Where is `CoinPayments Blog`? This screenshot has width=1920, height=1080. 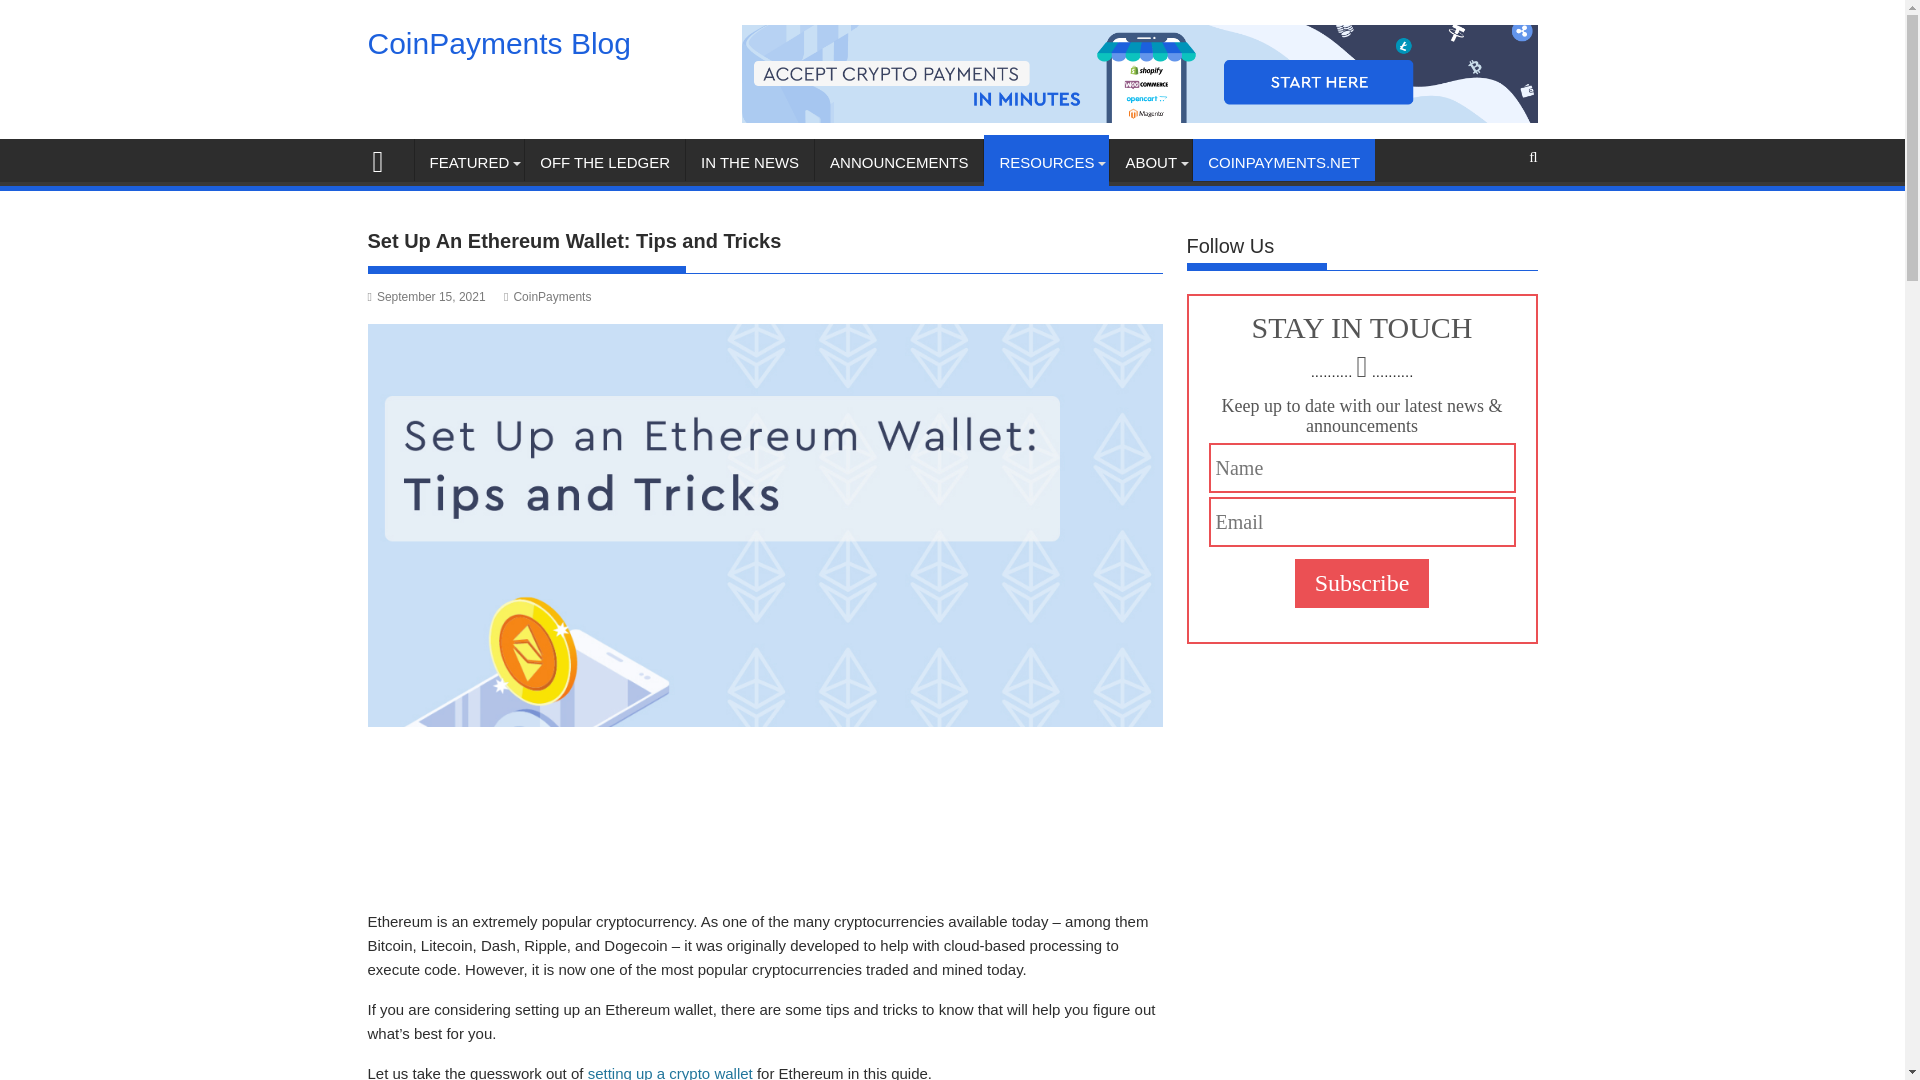
CoinPayments Blog is located at coordinates (500, 44).